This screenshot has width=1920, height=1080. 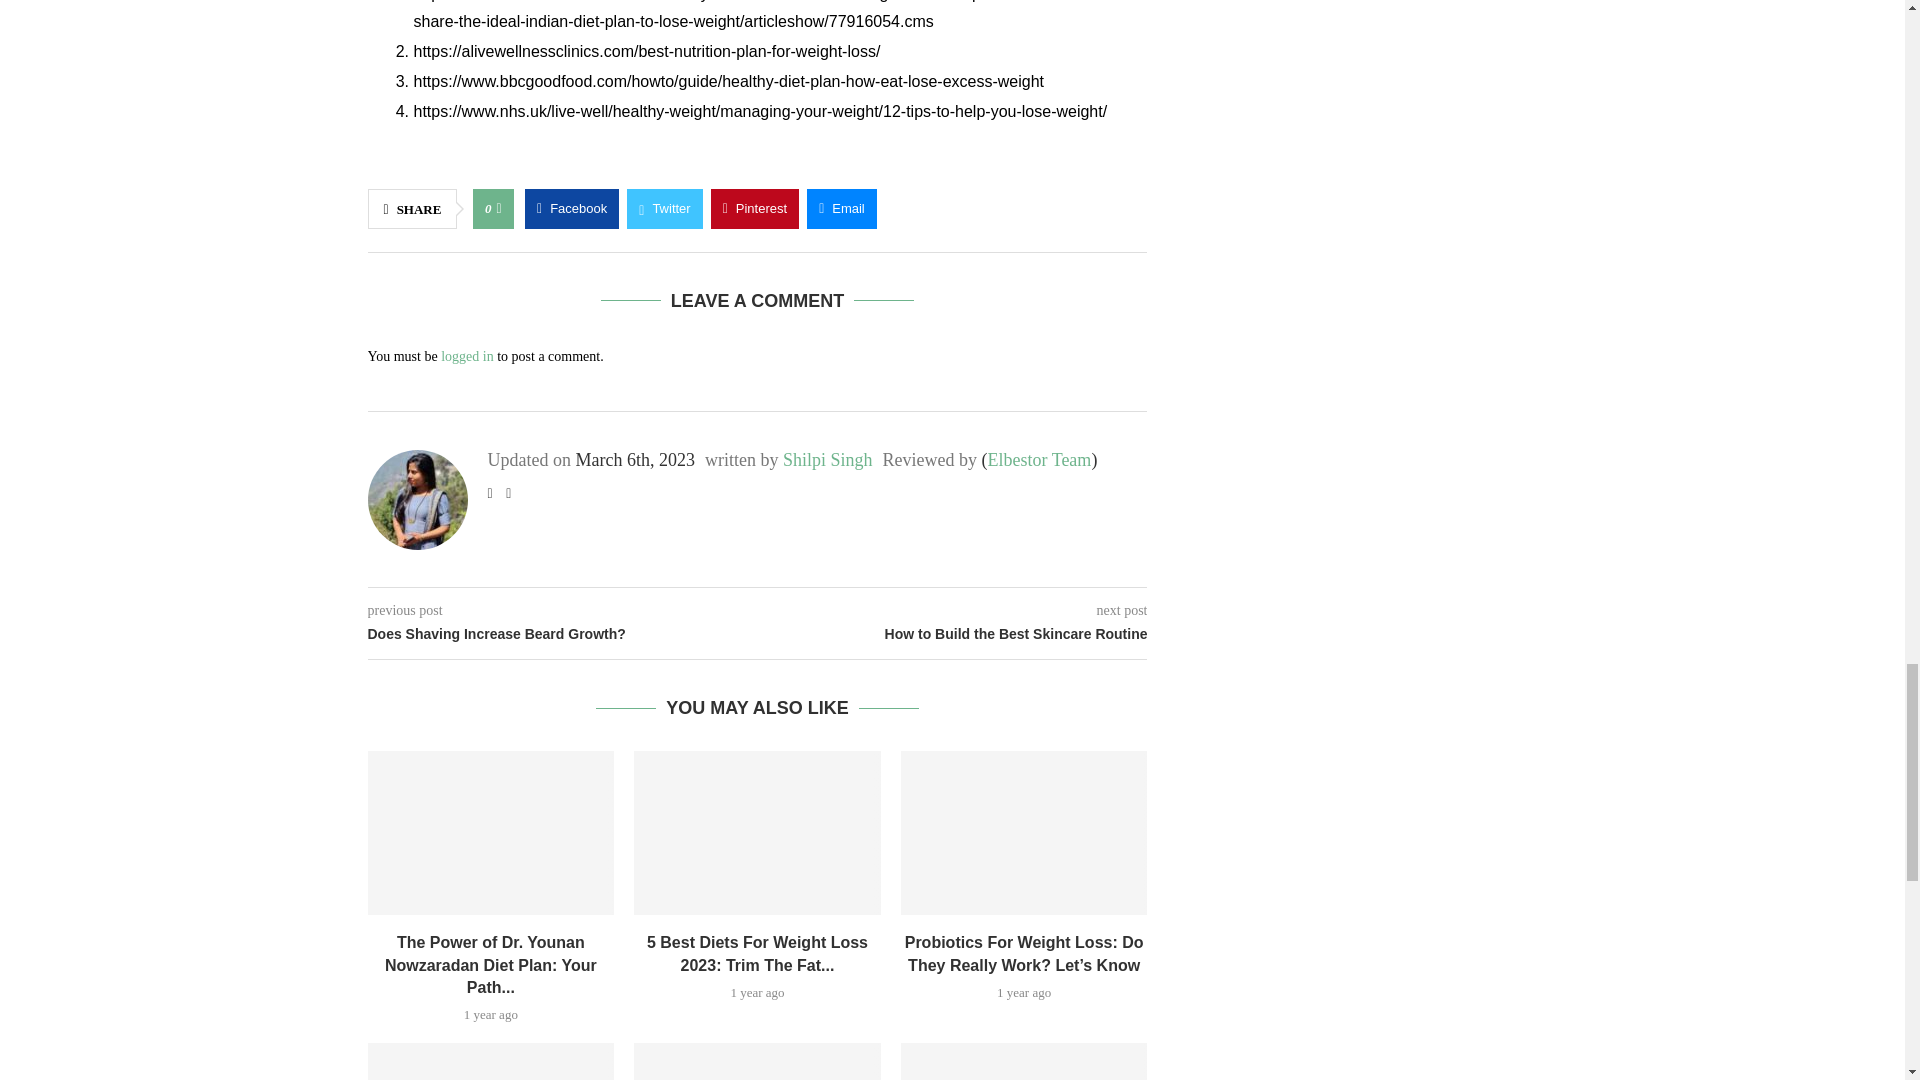 What do you see at coordinates (491, 1062) in the screenshot?
I see `When To Consume Ginger Tea For Weight Loss?` at bounding box center [491, 1062].